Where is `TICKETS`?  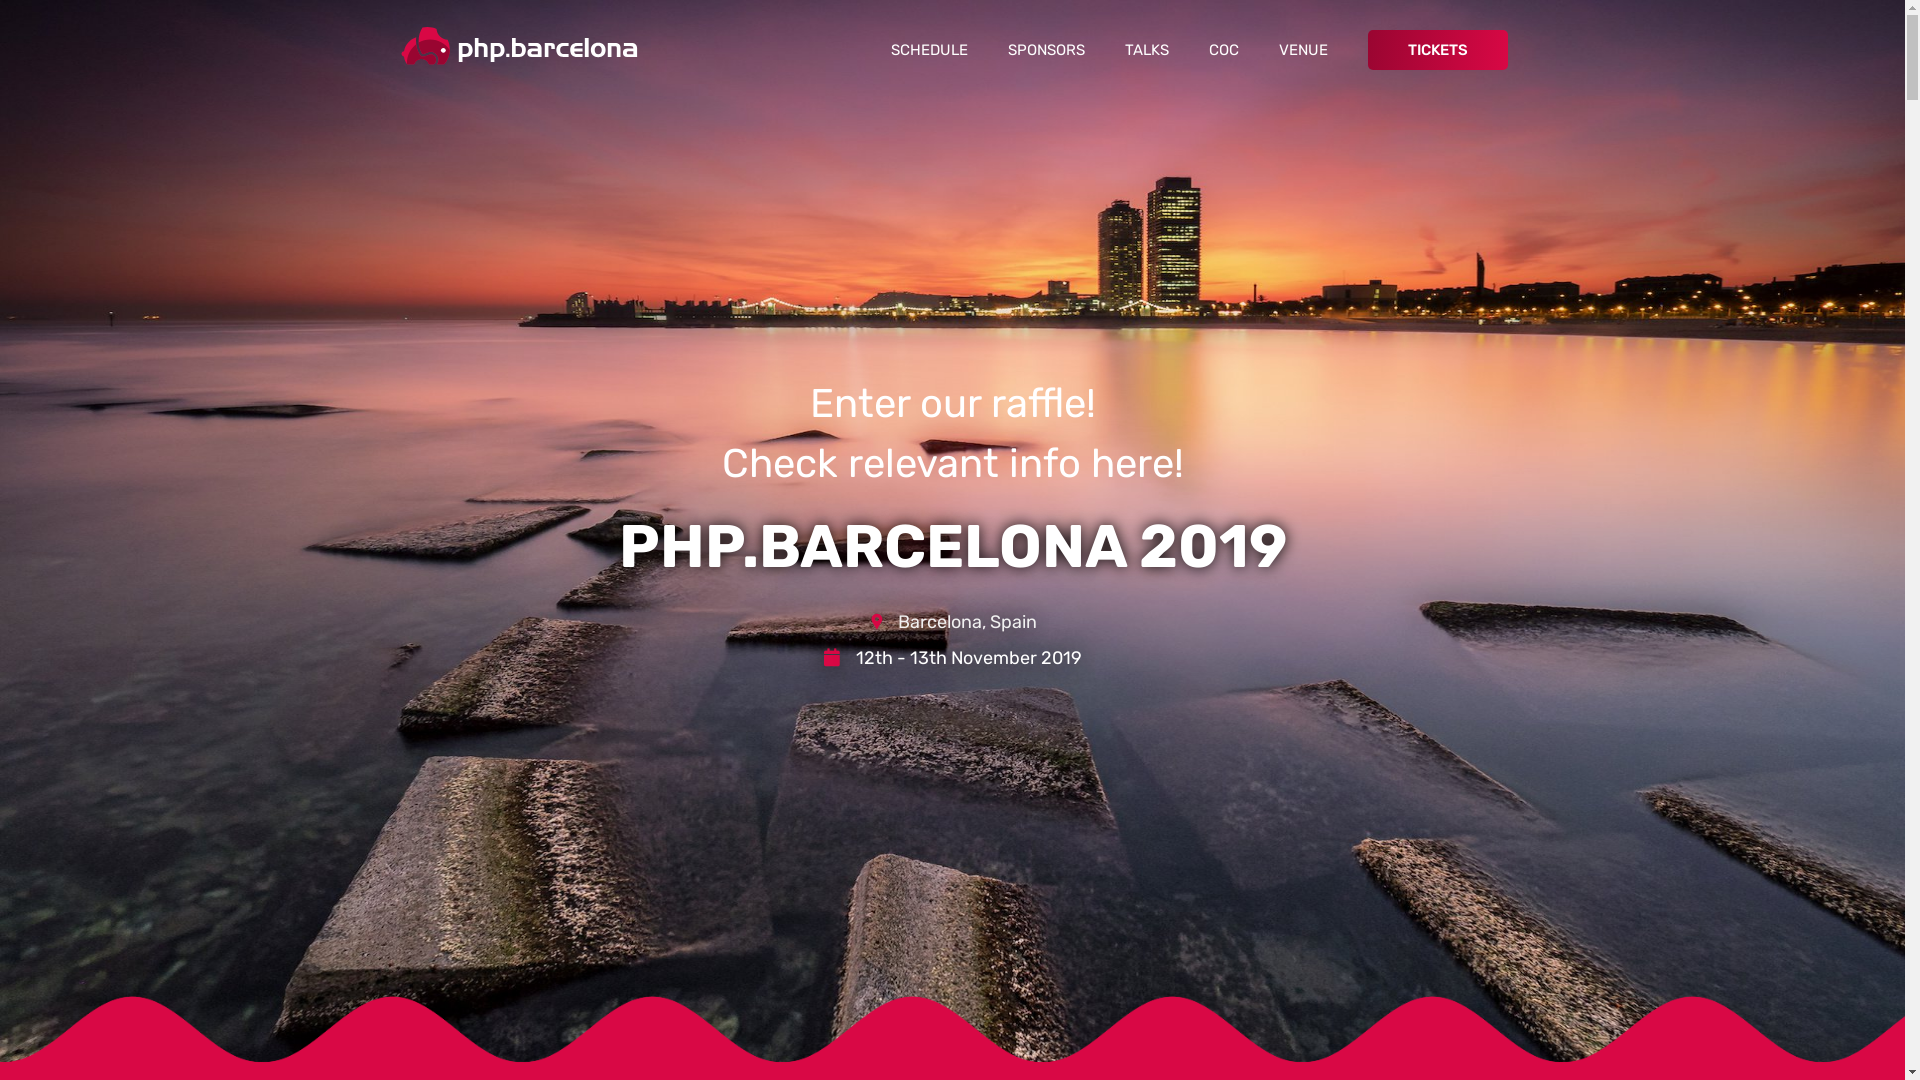
TICKETS is located at coordinates (1438, 50).